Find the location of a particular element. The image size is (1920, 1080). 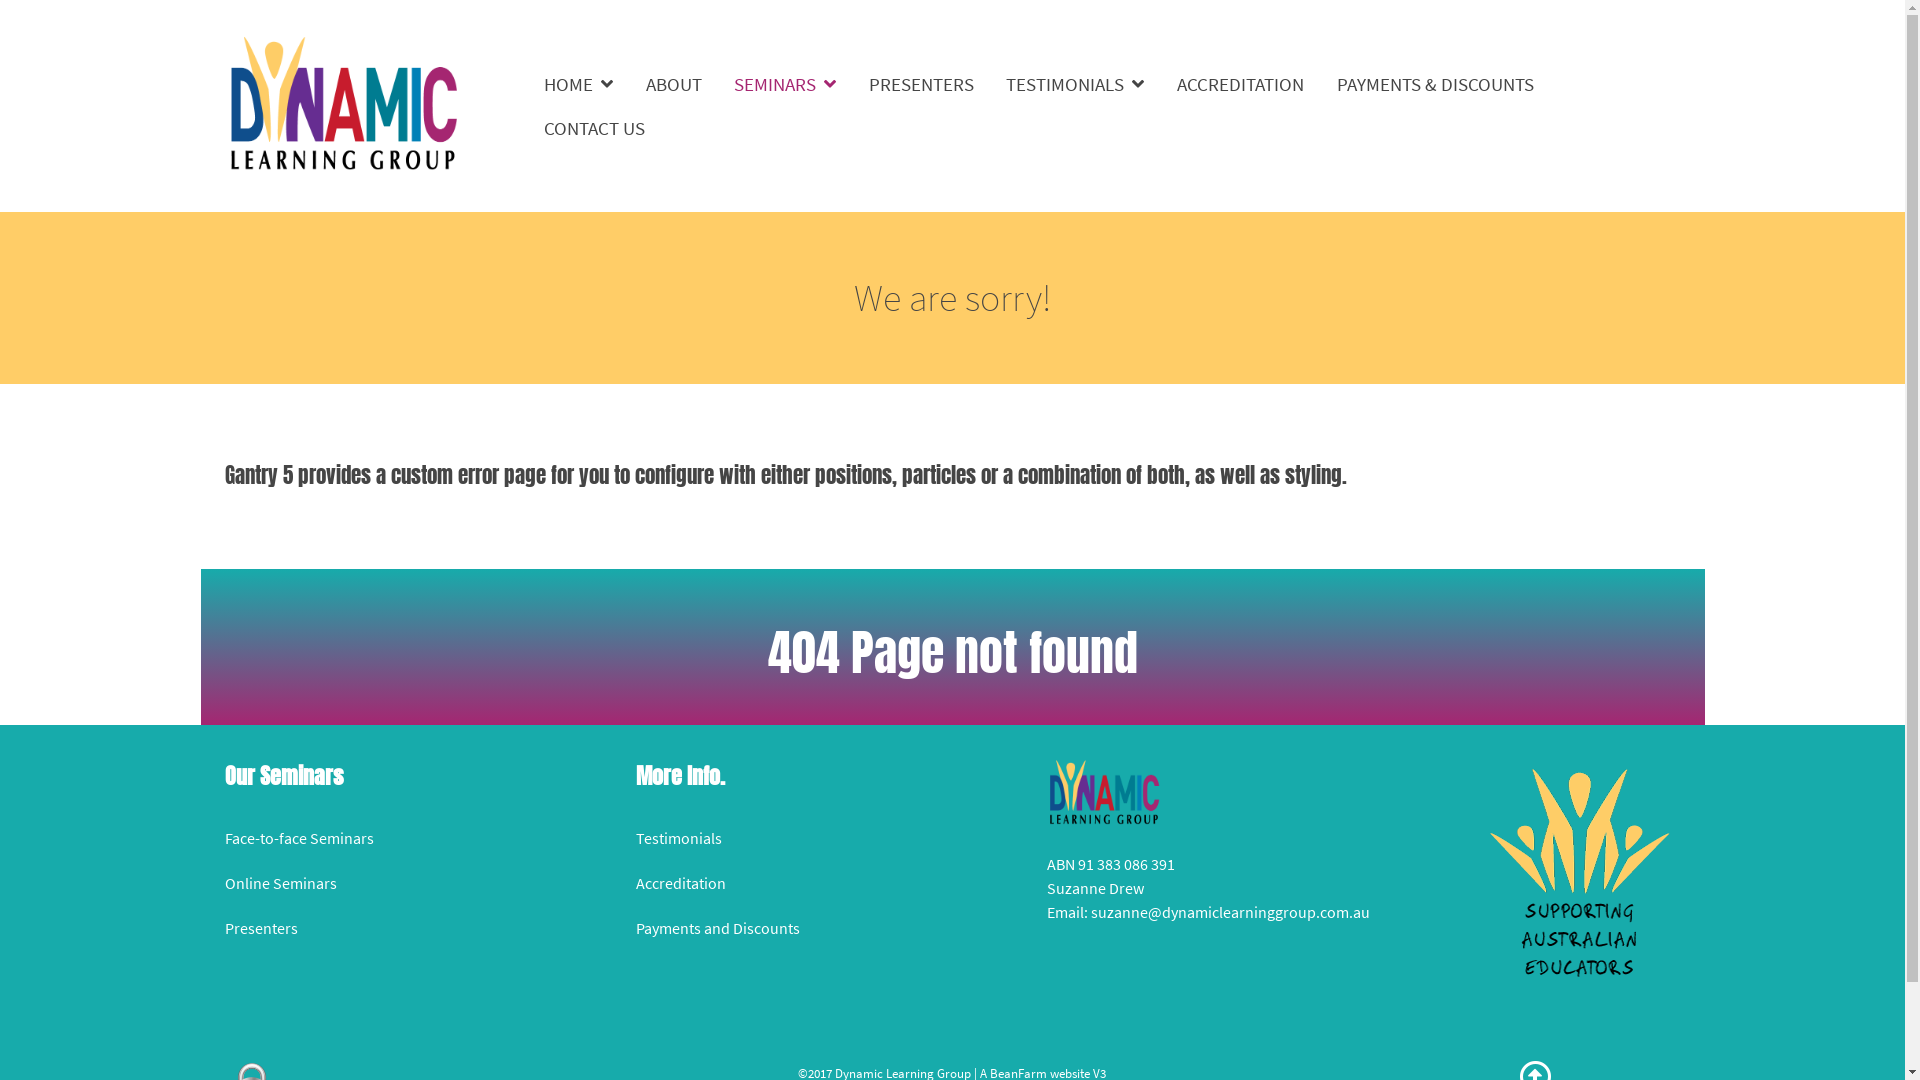

ACCREDITATION is located at coordinates (1240, 84).